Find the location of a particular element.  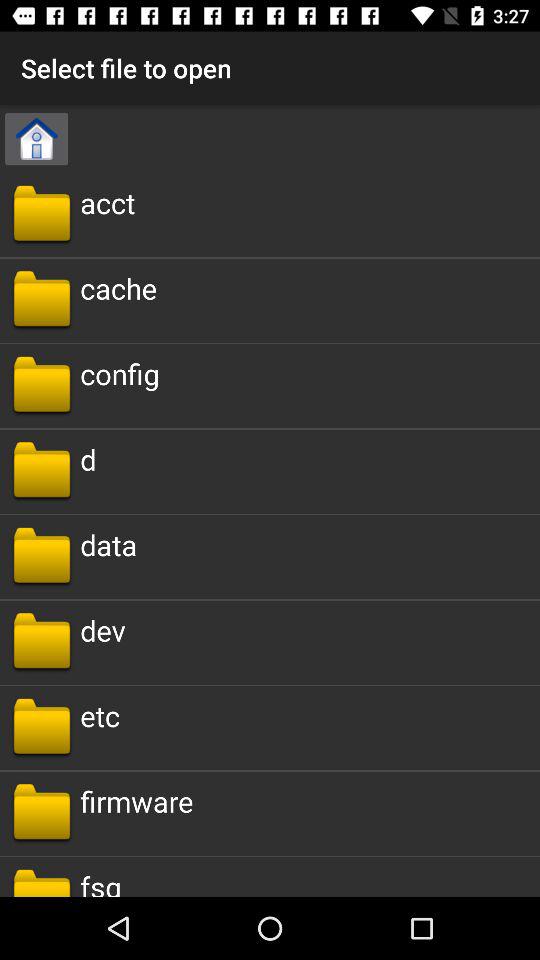

click button beside dev is located at coordinates (42, 642).